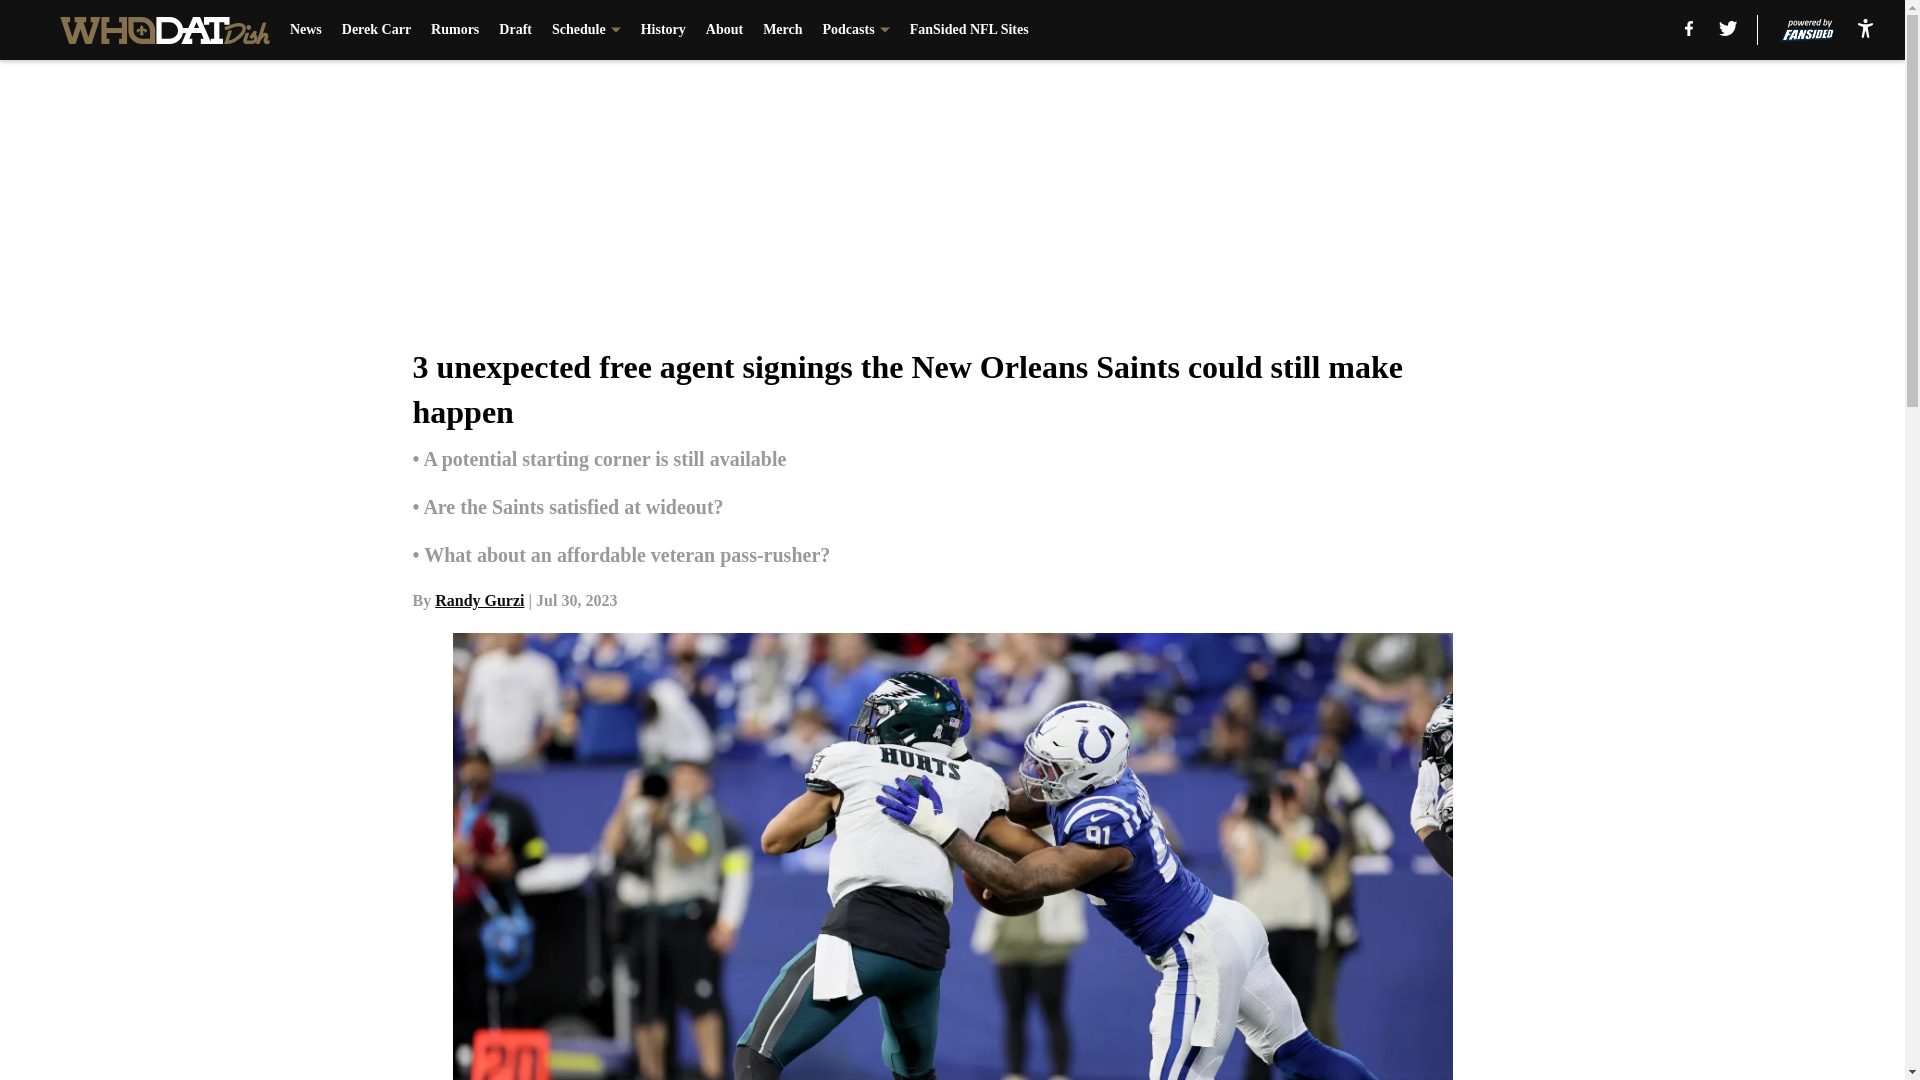 This screenshot has width=1920, height=1080. Describe the element at coordinates (376, 30) in the screenshot. I see `Derek Carr` at that location.